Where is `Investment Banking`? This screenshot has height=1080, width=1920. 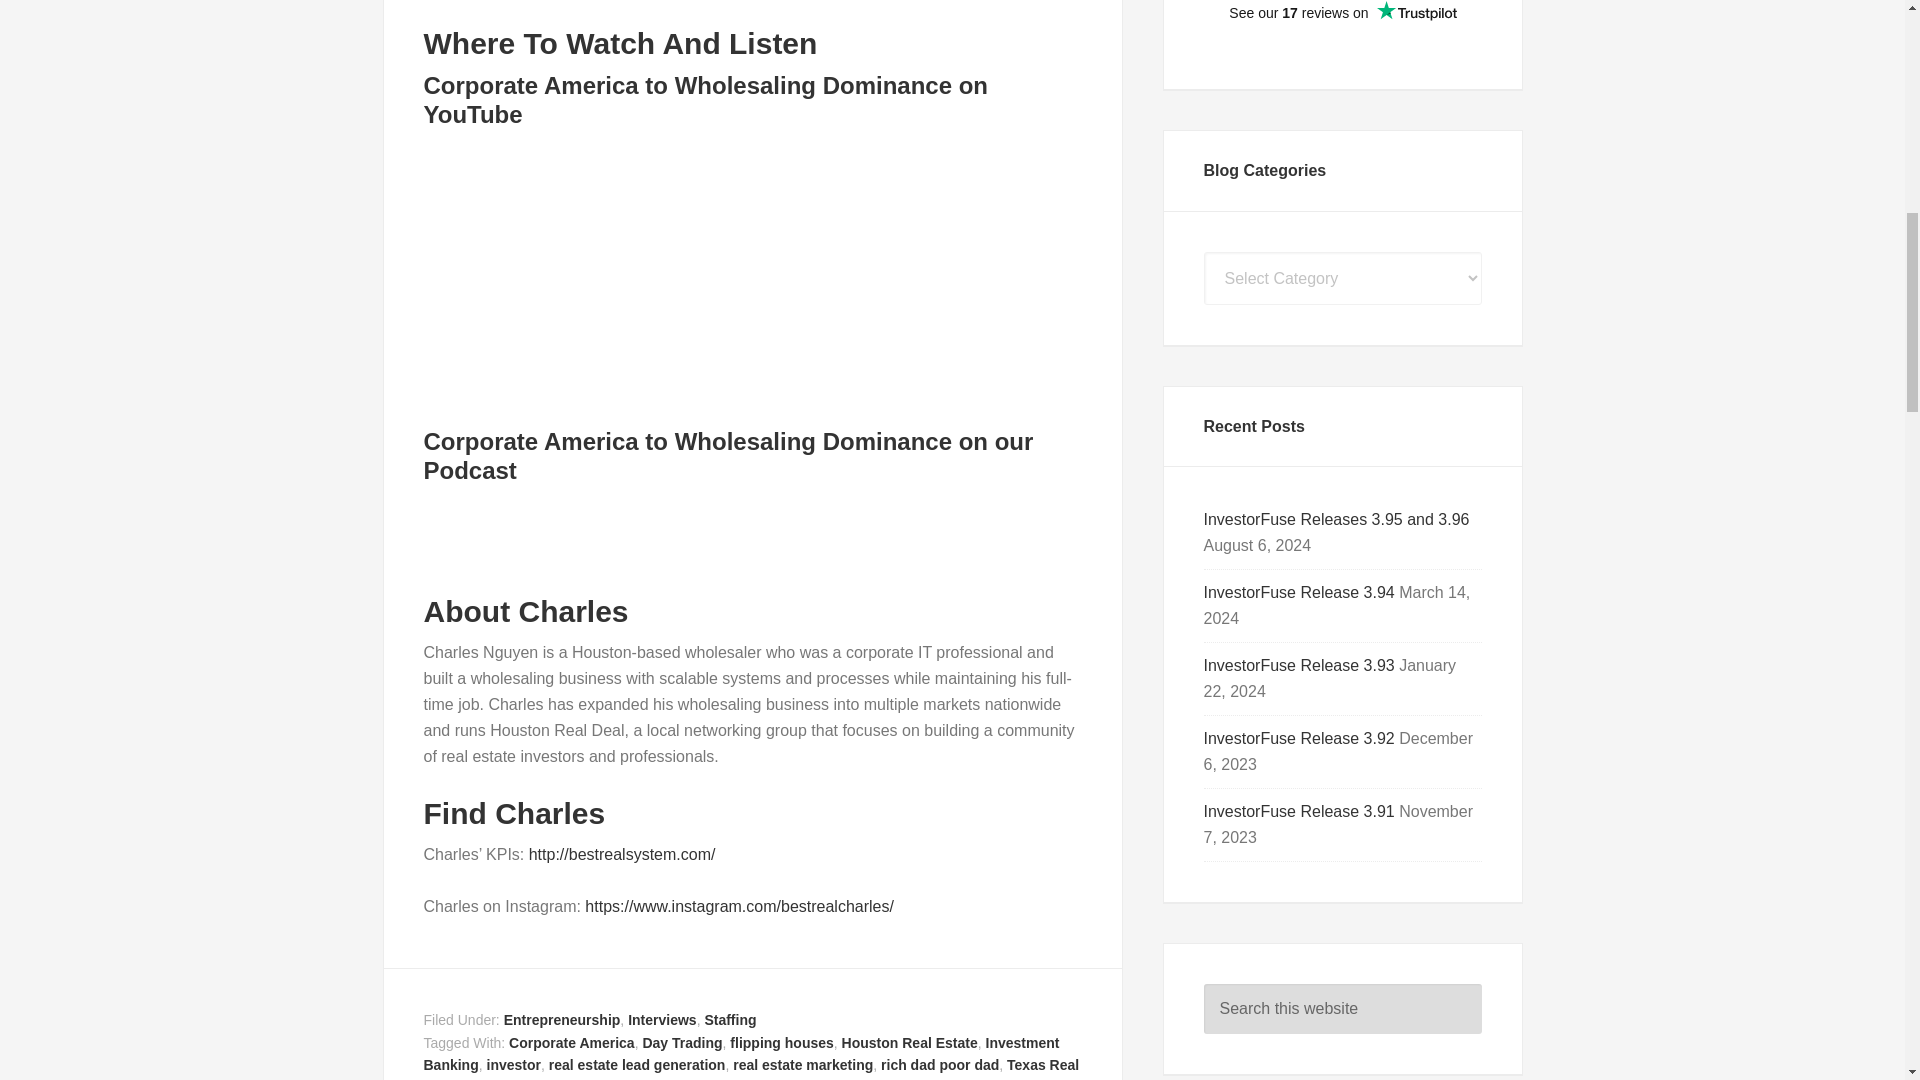
Investment Banking is located at coordinates (742, 1054).